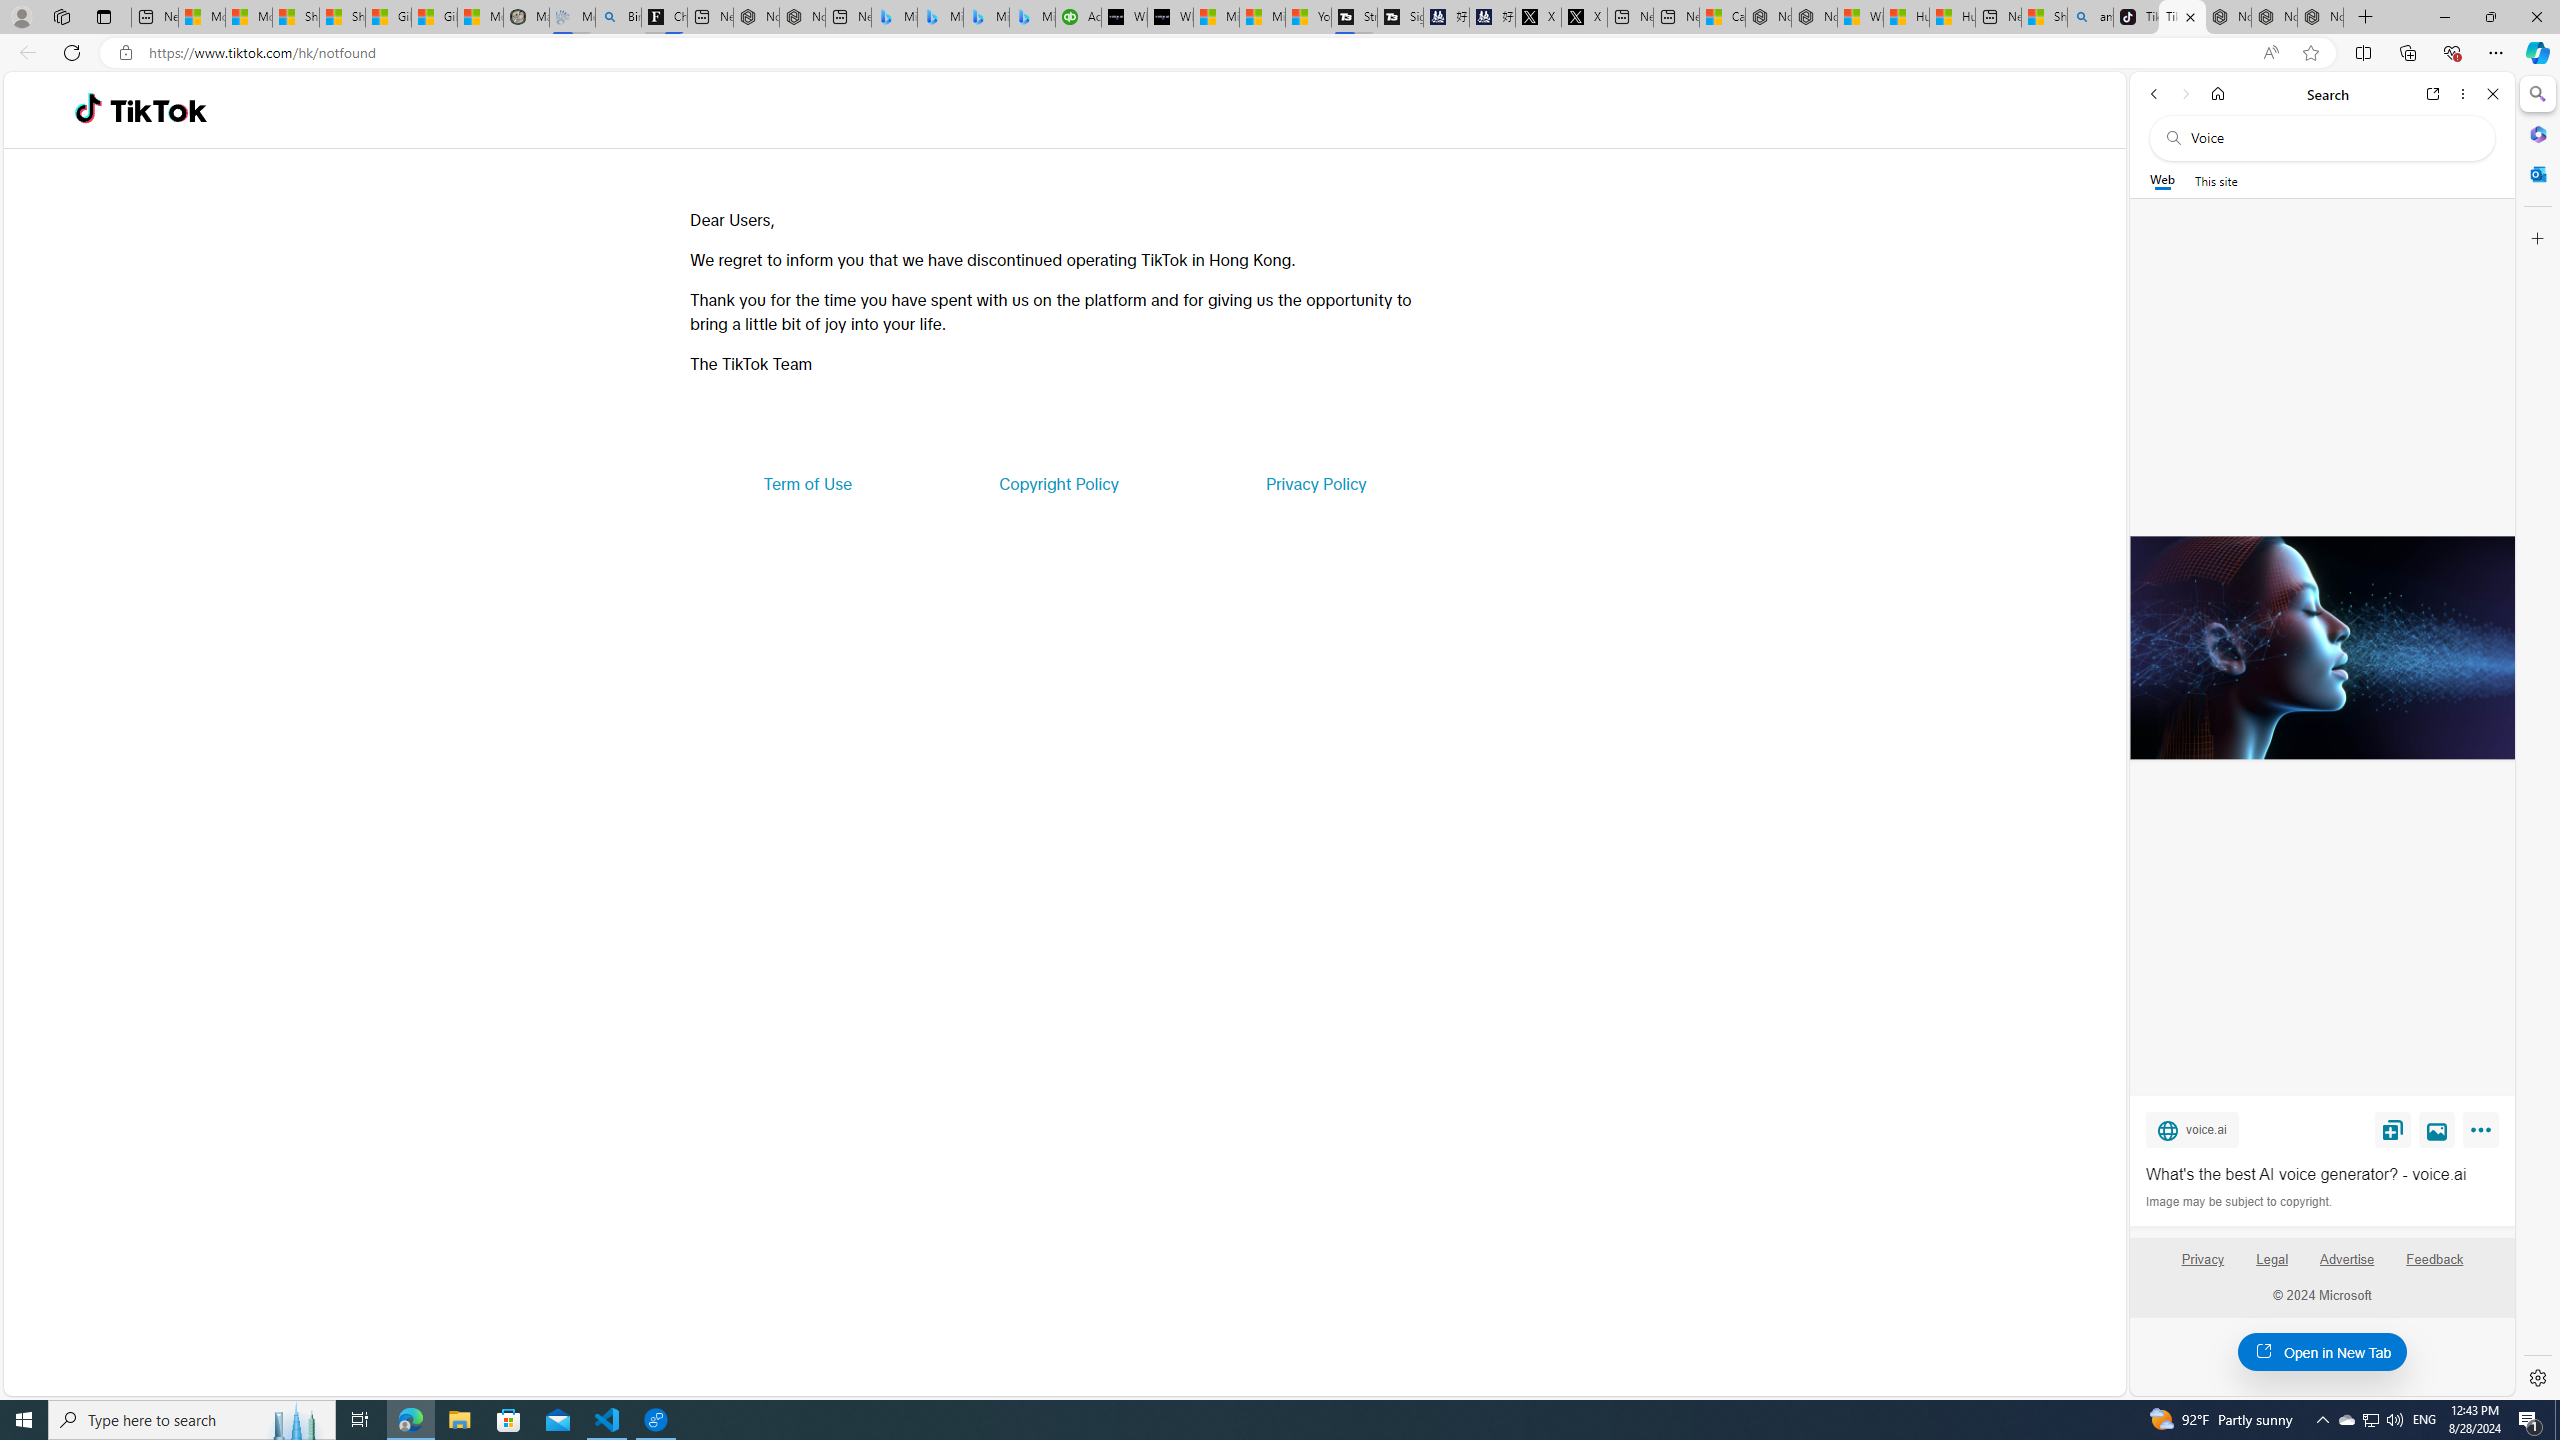 This screenshot has height=1440, width=2560. I want to click on TikTok, so click(158, 110).